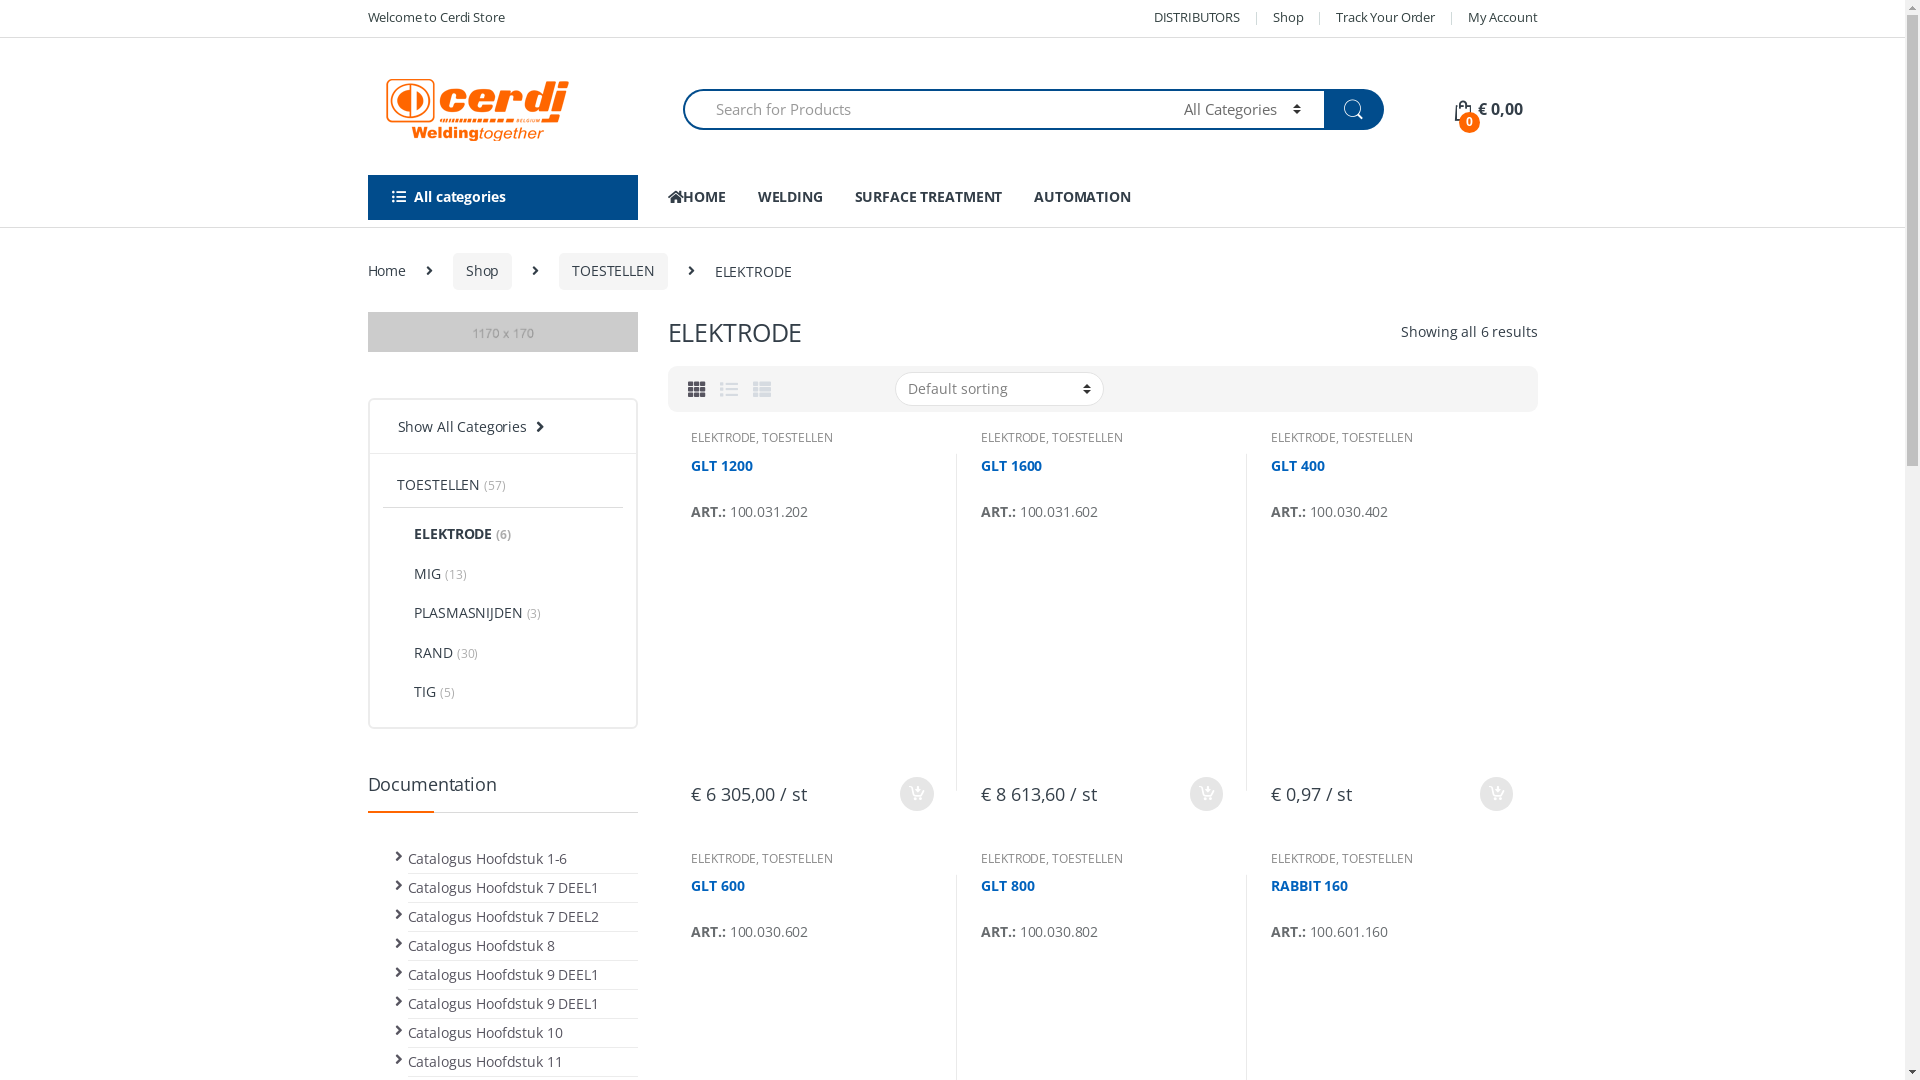  Describe the element at coordinates (482, 946) in the screenshot. I see `Catalogus Hoofdstuk 8` at that location.